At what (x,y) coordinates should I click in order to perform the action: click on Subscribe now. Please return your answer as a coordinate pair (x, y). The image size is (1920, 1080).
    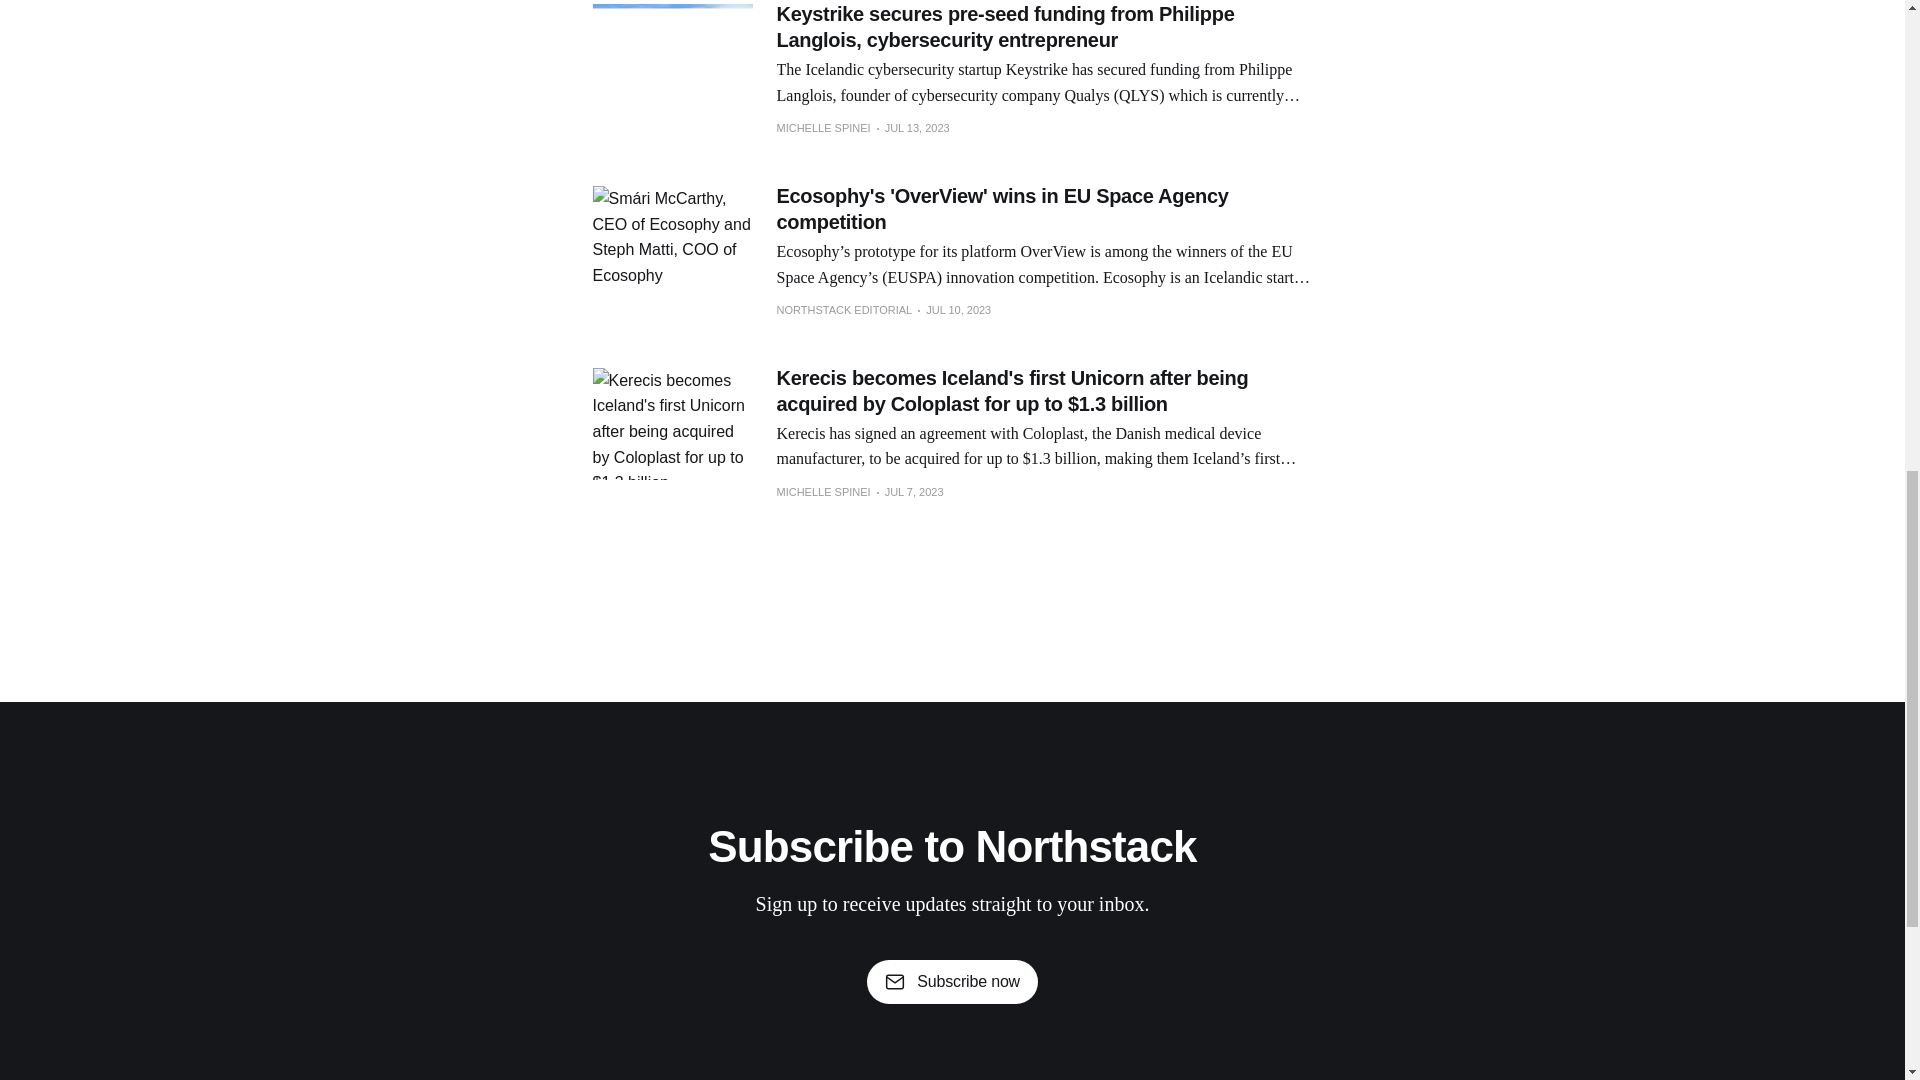
    Looking at the image, I should click on (952, 982).